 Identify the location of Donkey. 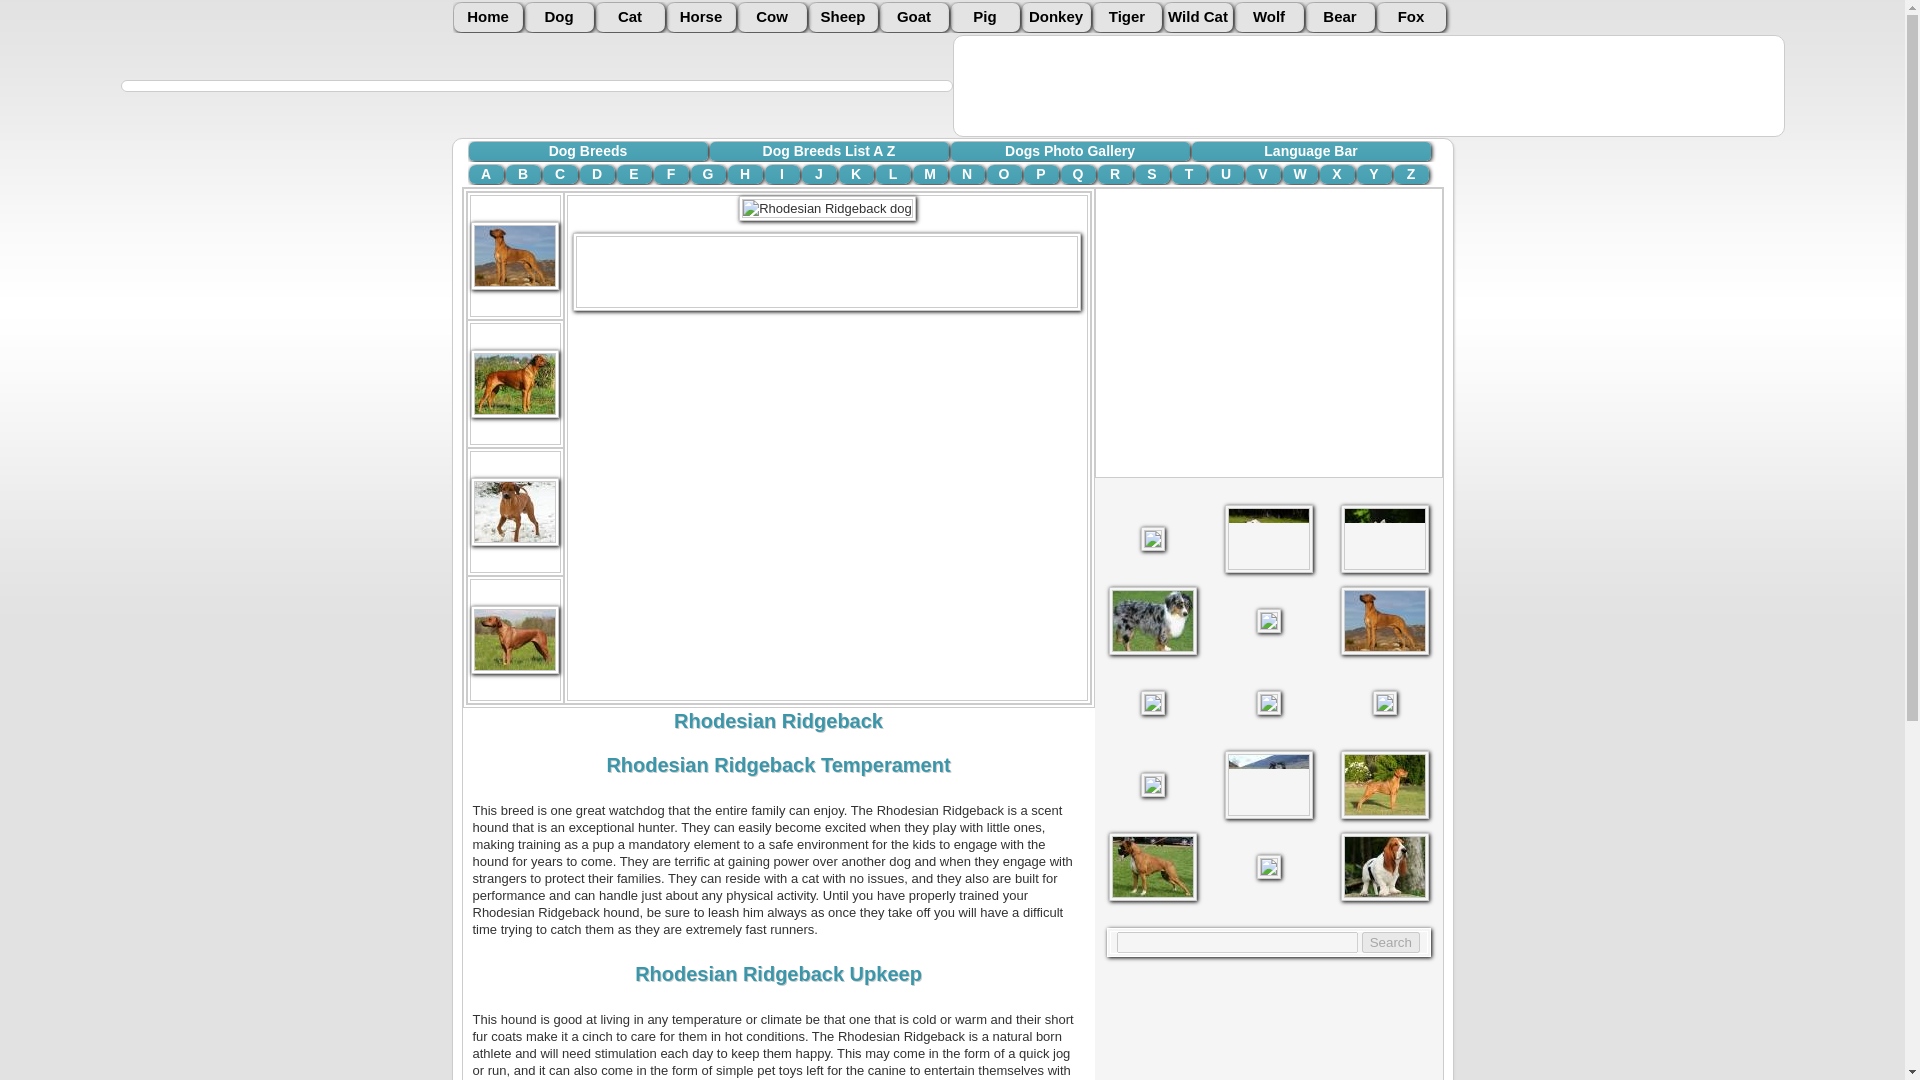
(1056, 18).